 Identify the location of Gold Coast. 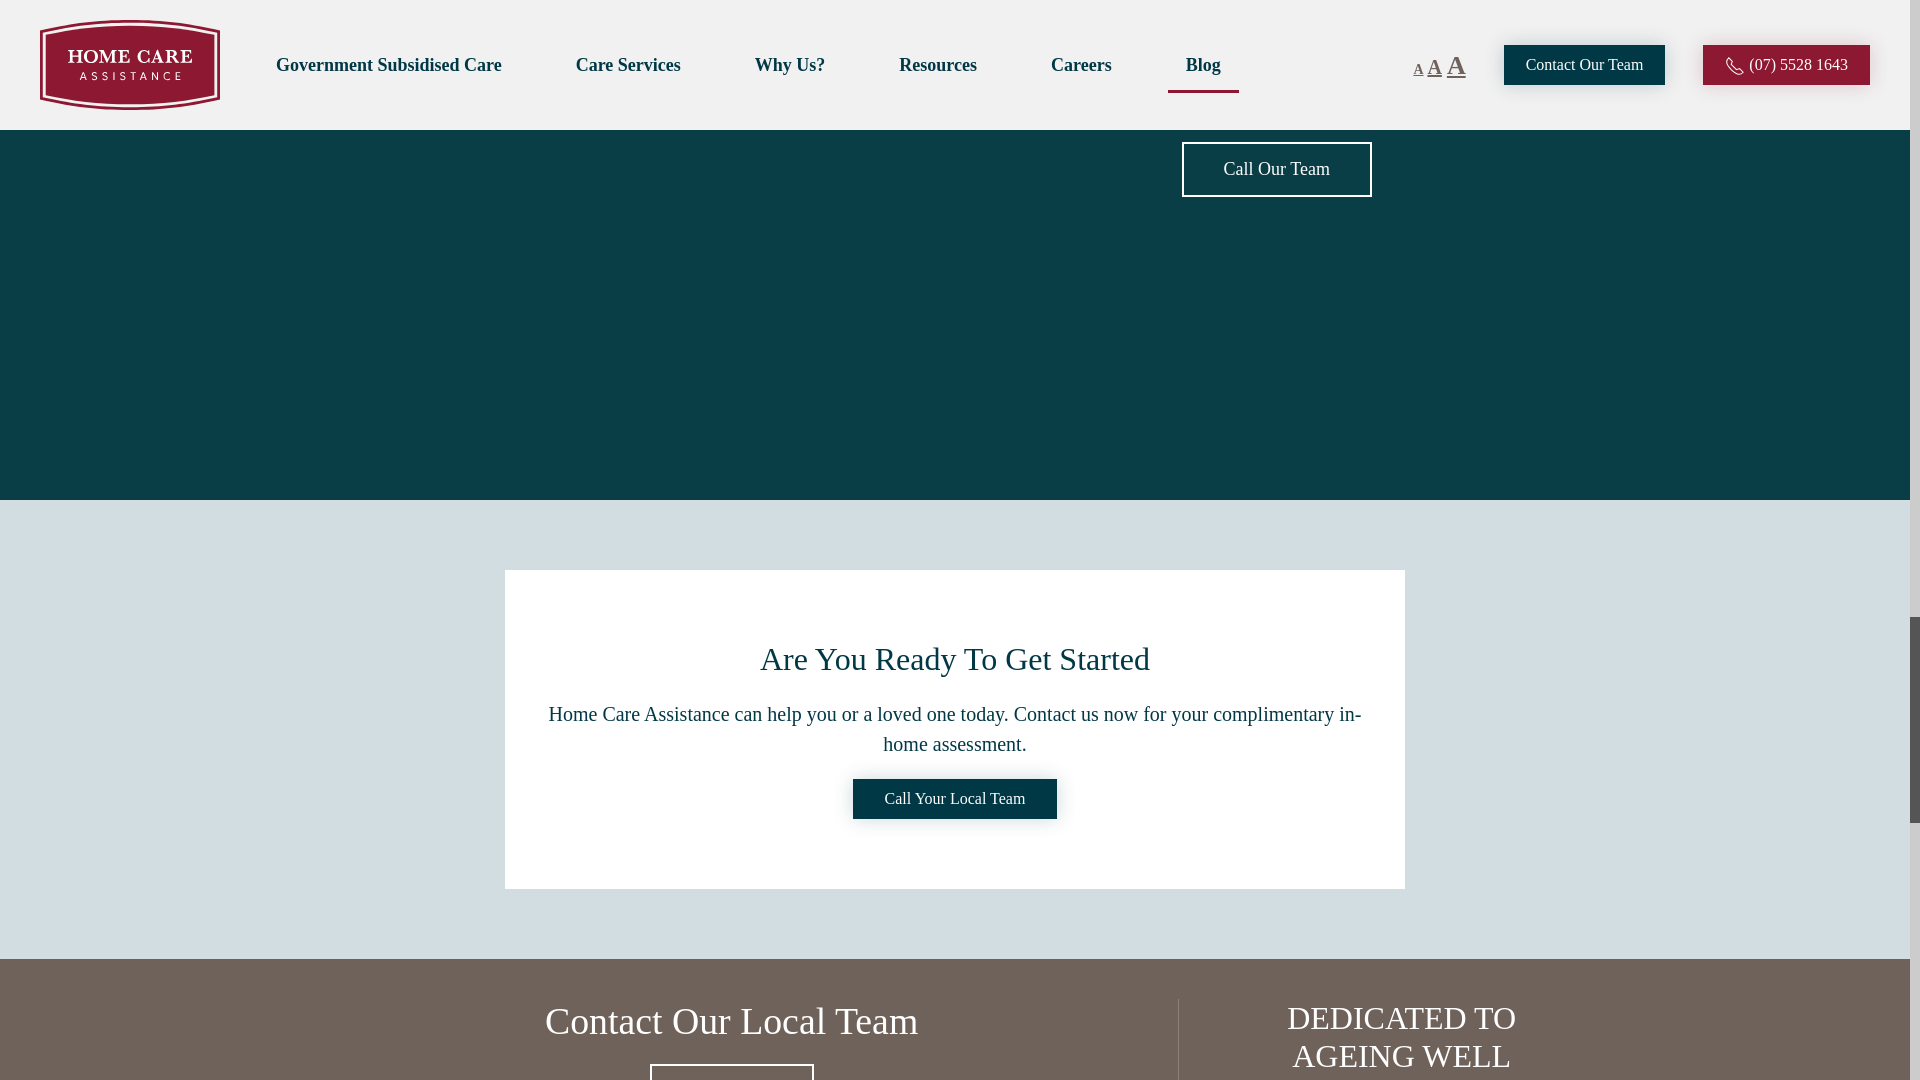
(1277, 168).